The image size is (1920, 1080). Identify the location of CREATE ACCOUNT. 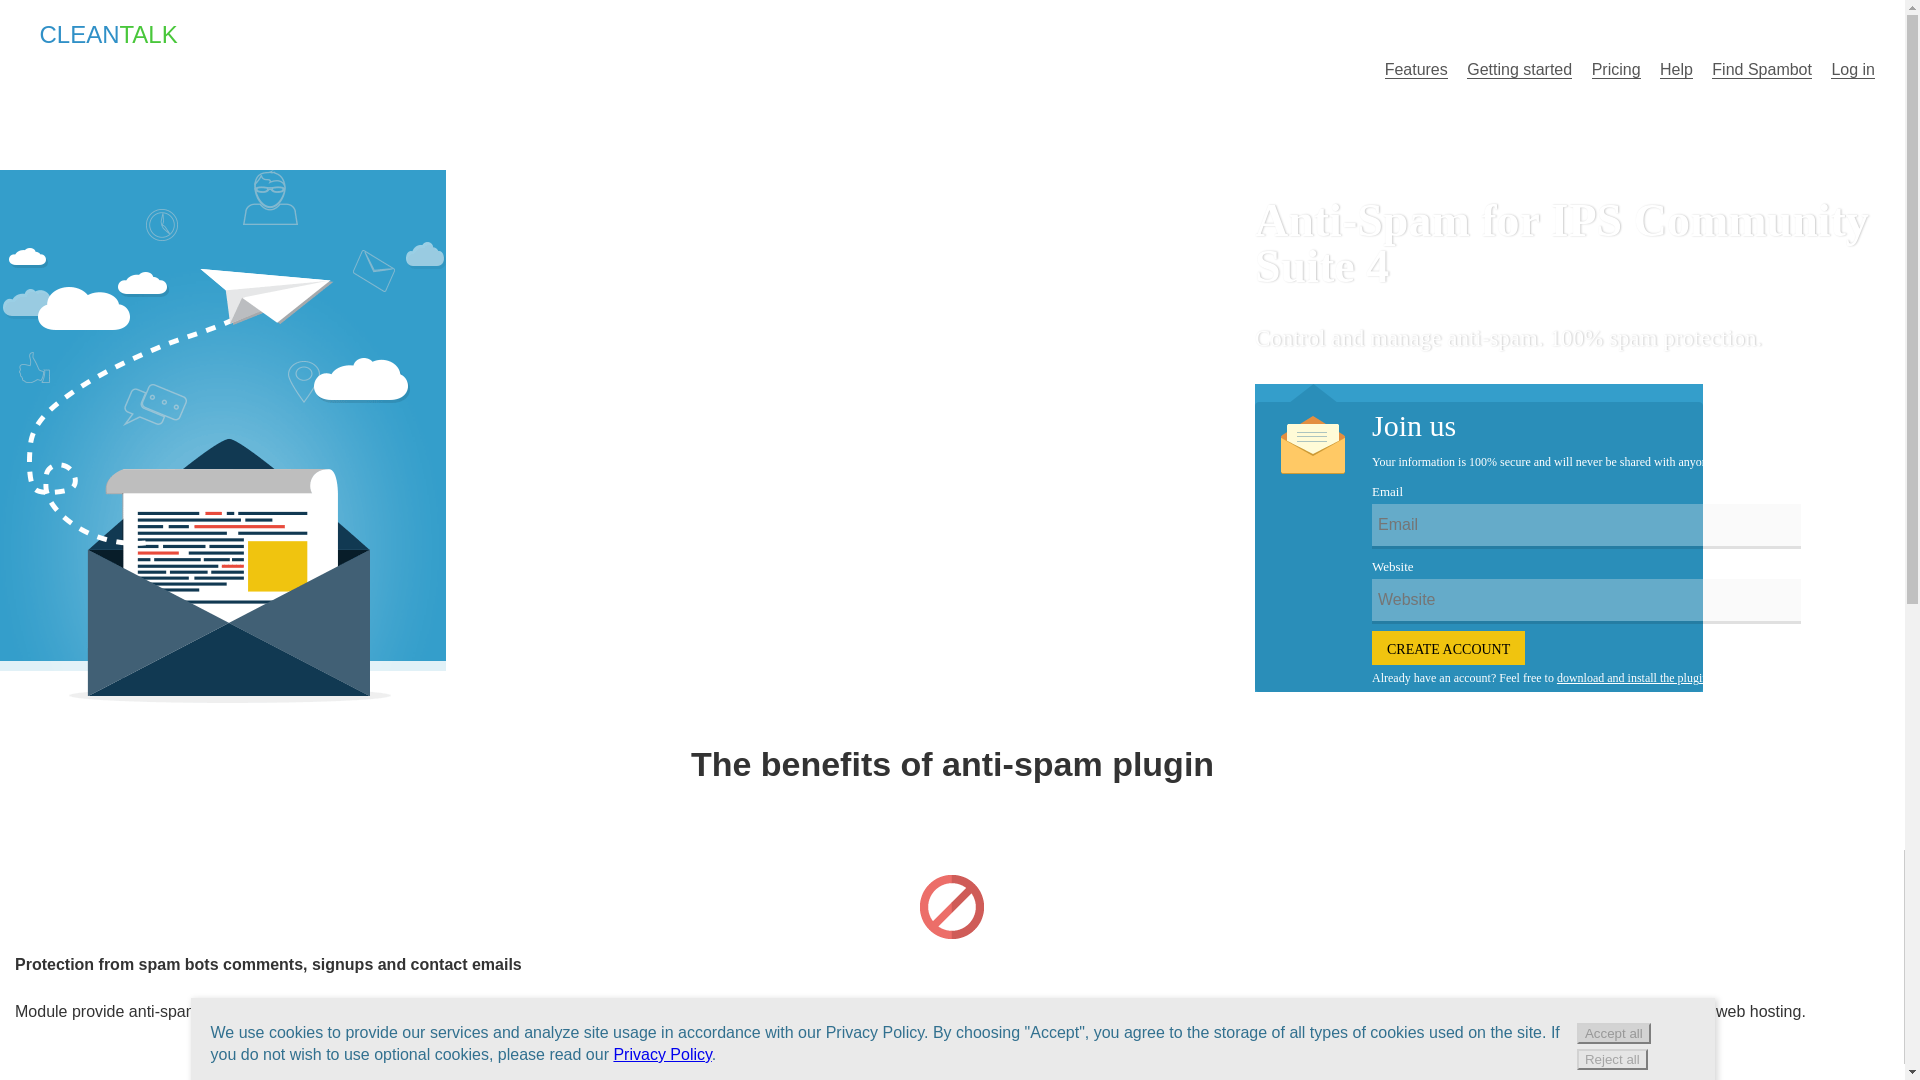
(1448, 648).